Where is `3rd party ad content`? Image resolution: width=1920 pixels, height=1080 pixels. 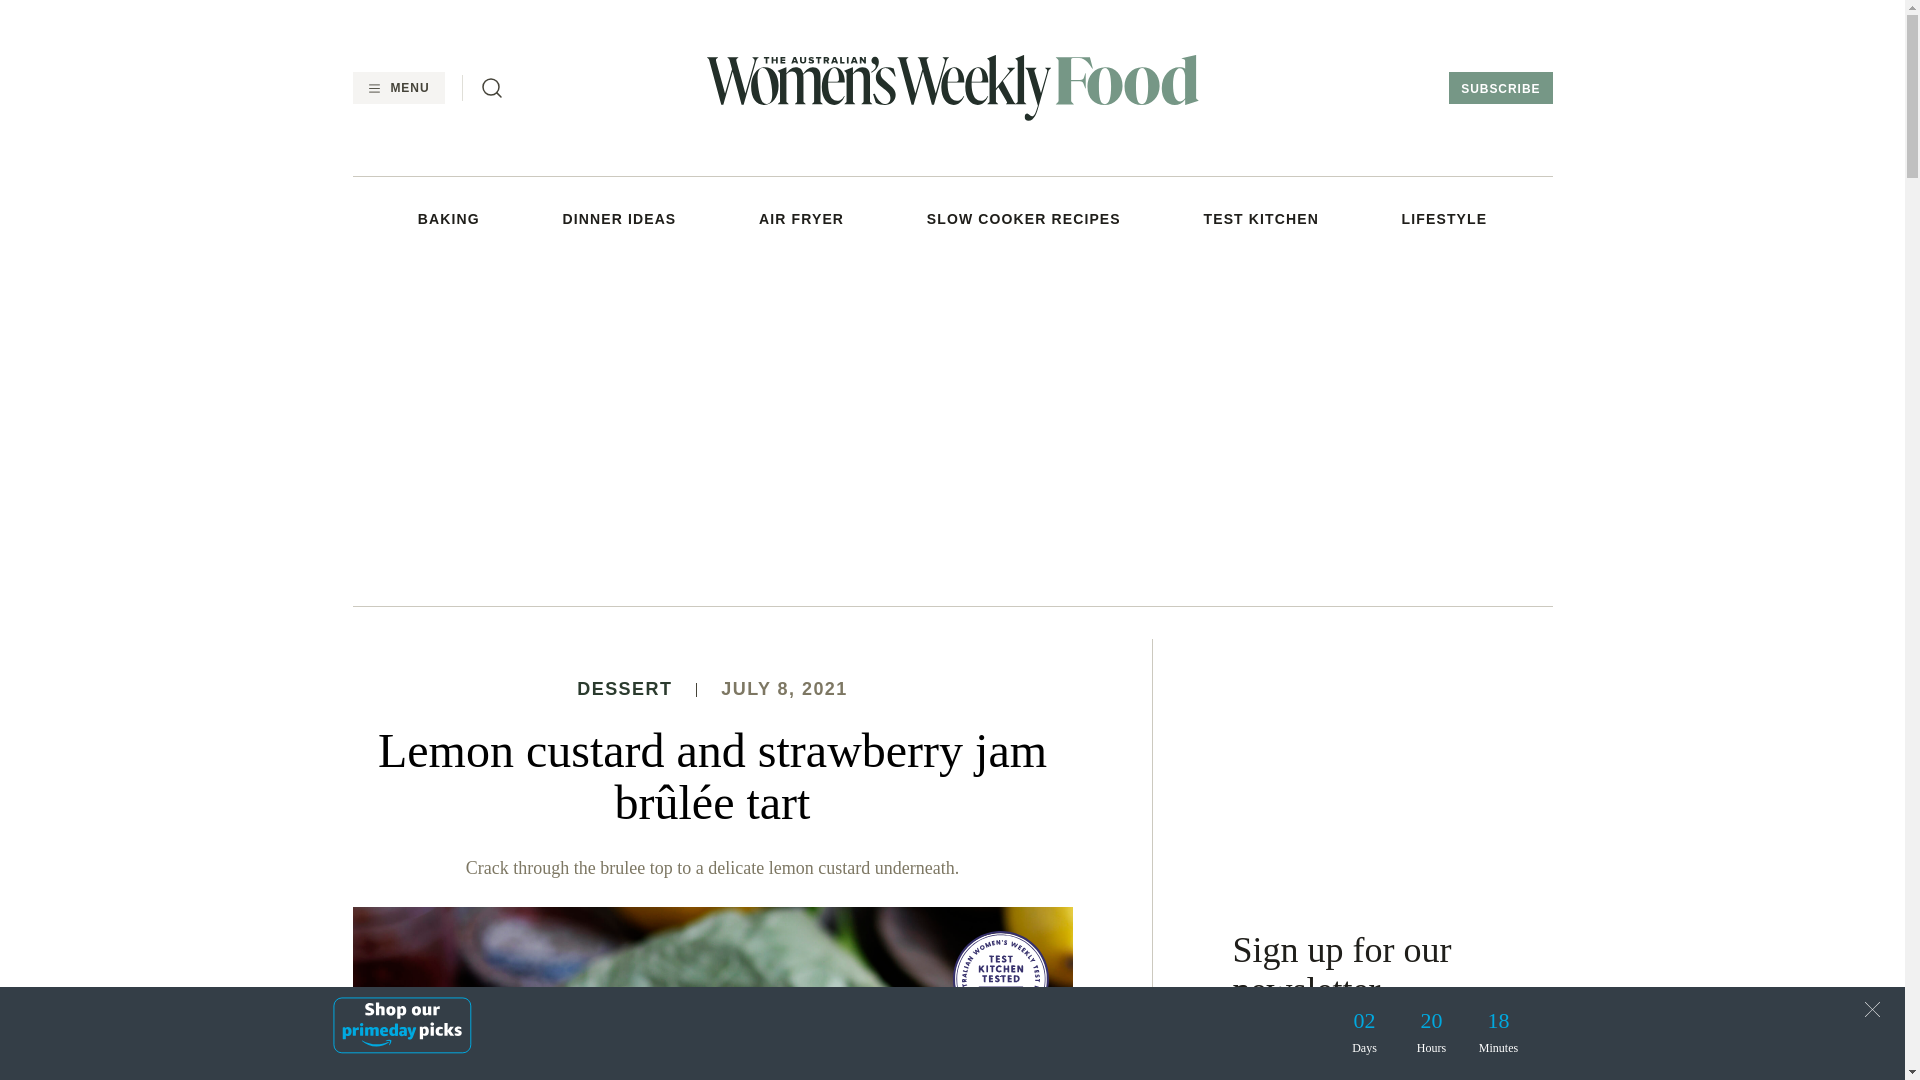 3rd party ad content is located at coordinates (951, 429).